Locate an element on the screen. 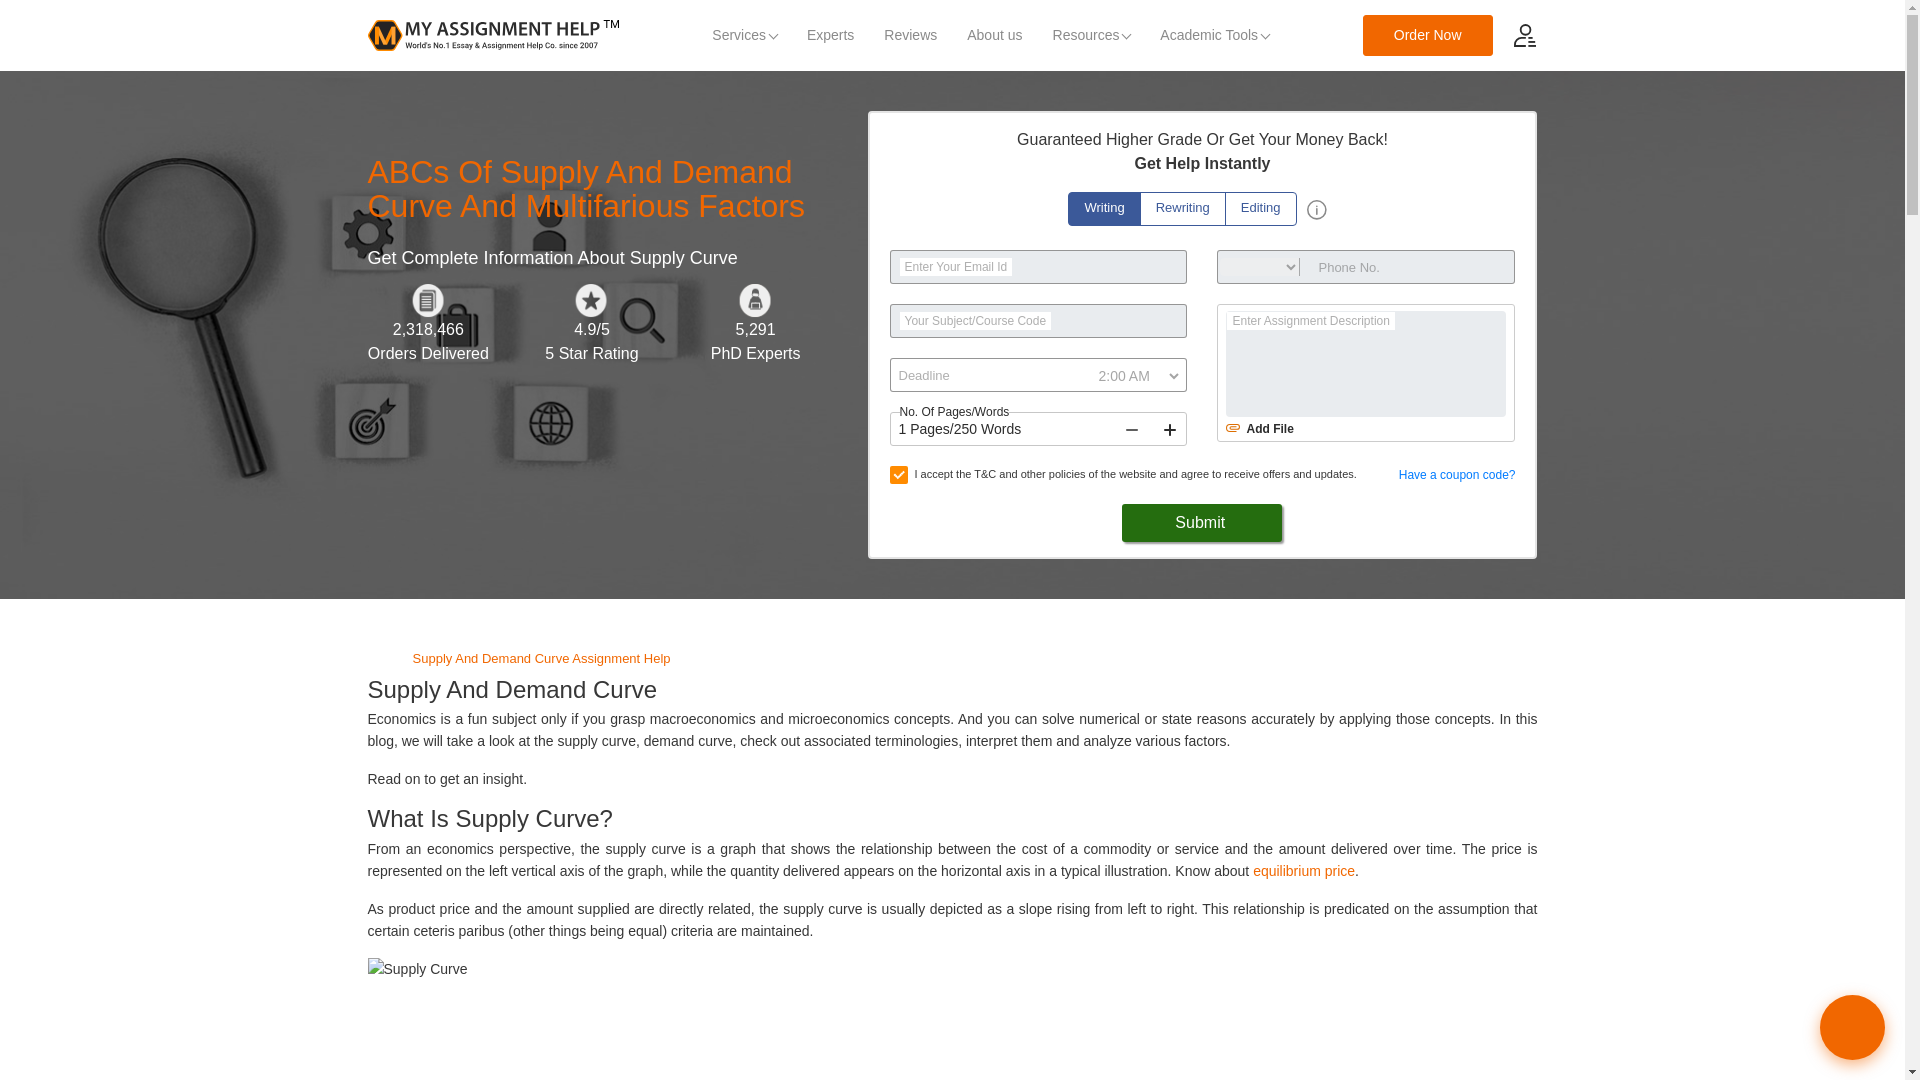 Image resolution: width=1920 pixels, height=1080 pixels. Reviews is located at coordinates (910, 36).